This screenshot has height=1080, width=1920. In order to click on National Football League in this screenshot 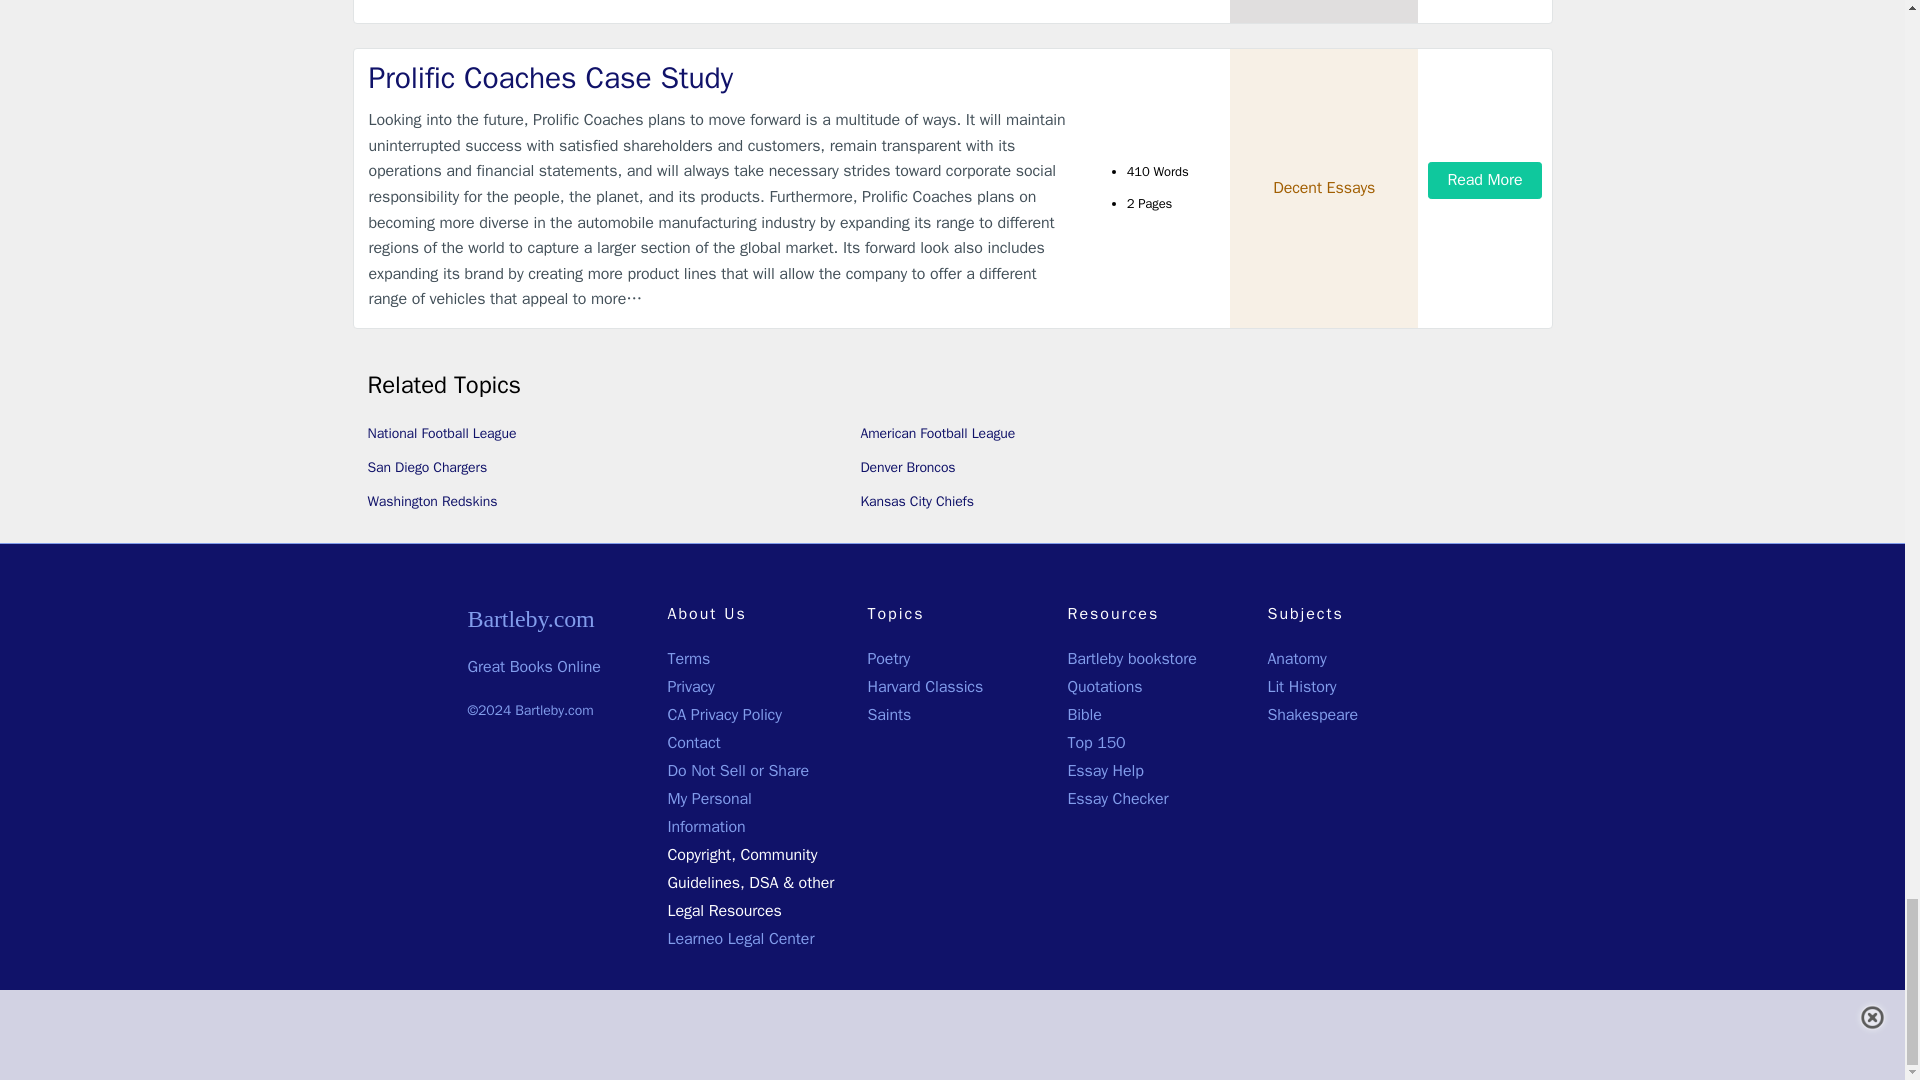, I will do `click(442, 433)`.